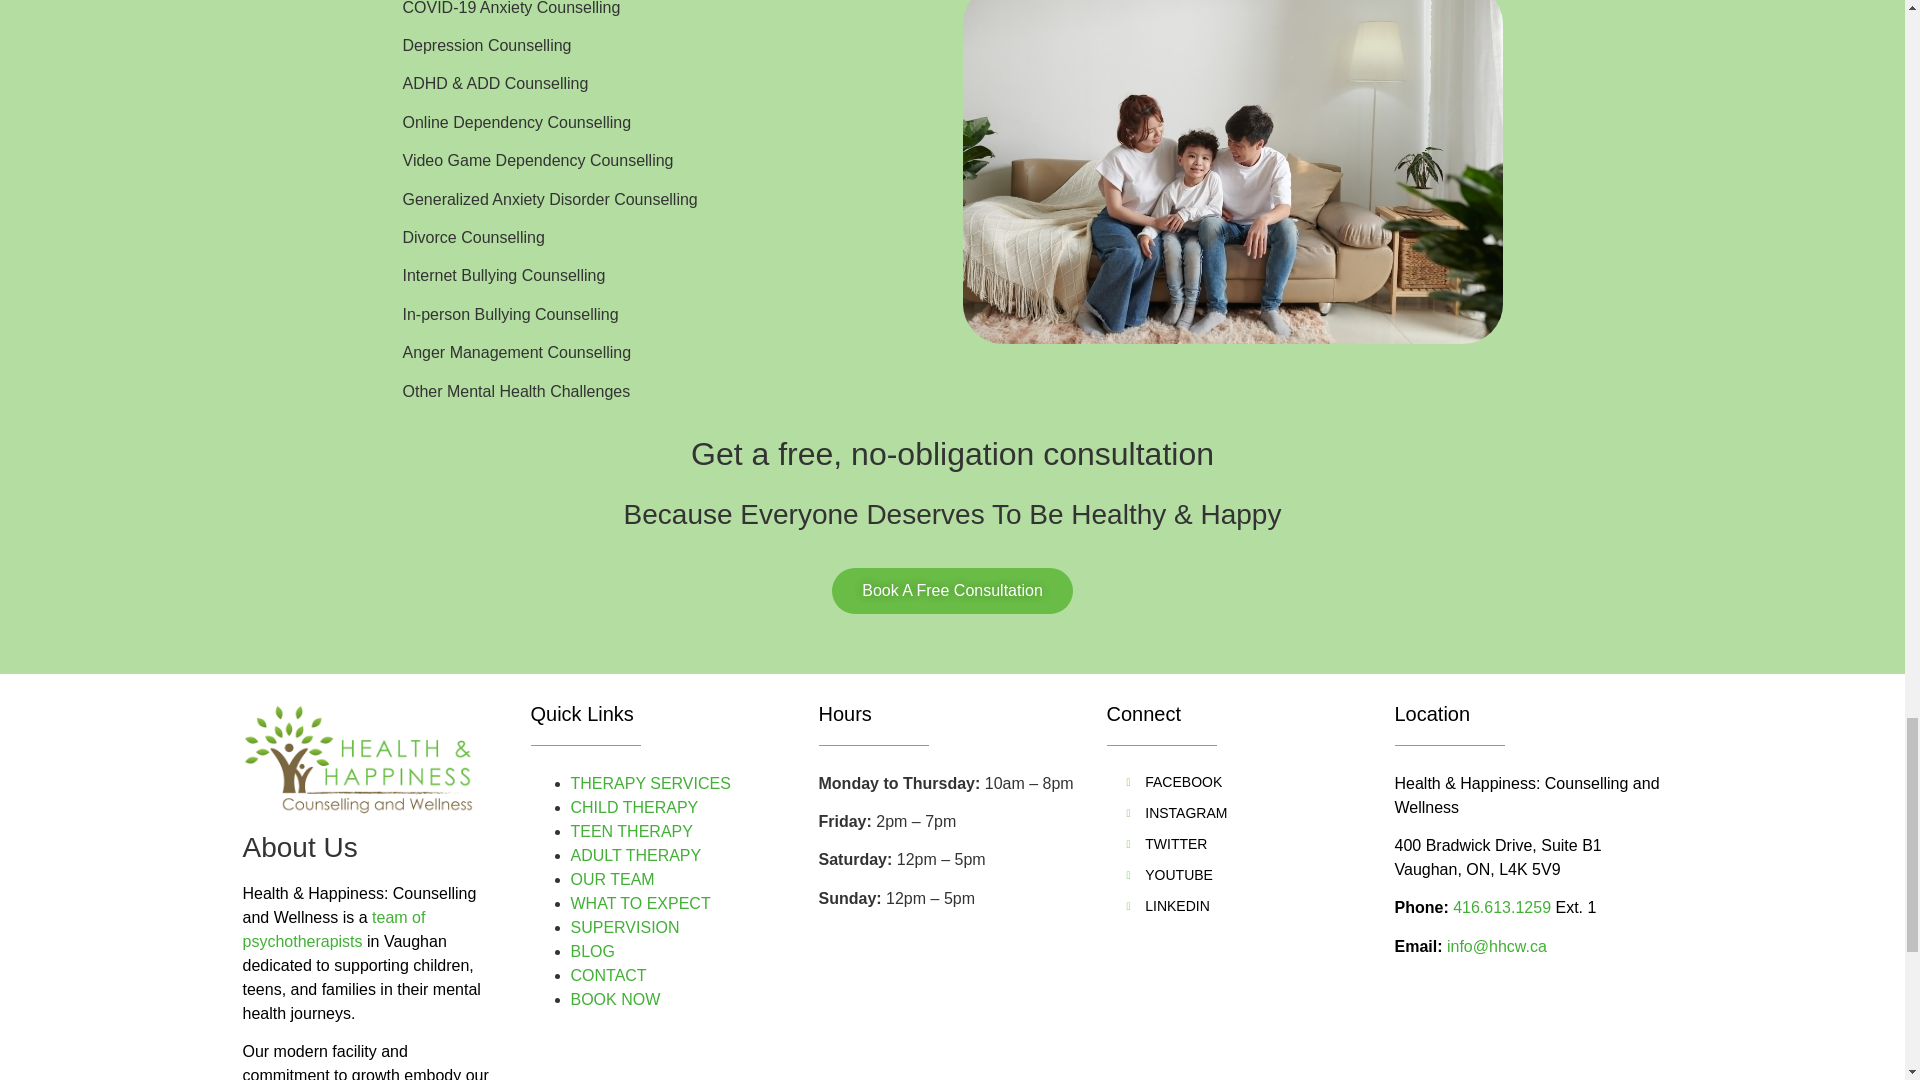 Image resolution: width=1920 pixels, height=1080 pixels. I want to click on SUPERVISION, so click(624, 928).